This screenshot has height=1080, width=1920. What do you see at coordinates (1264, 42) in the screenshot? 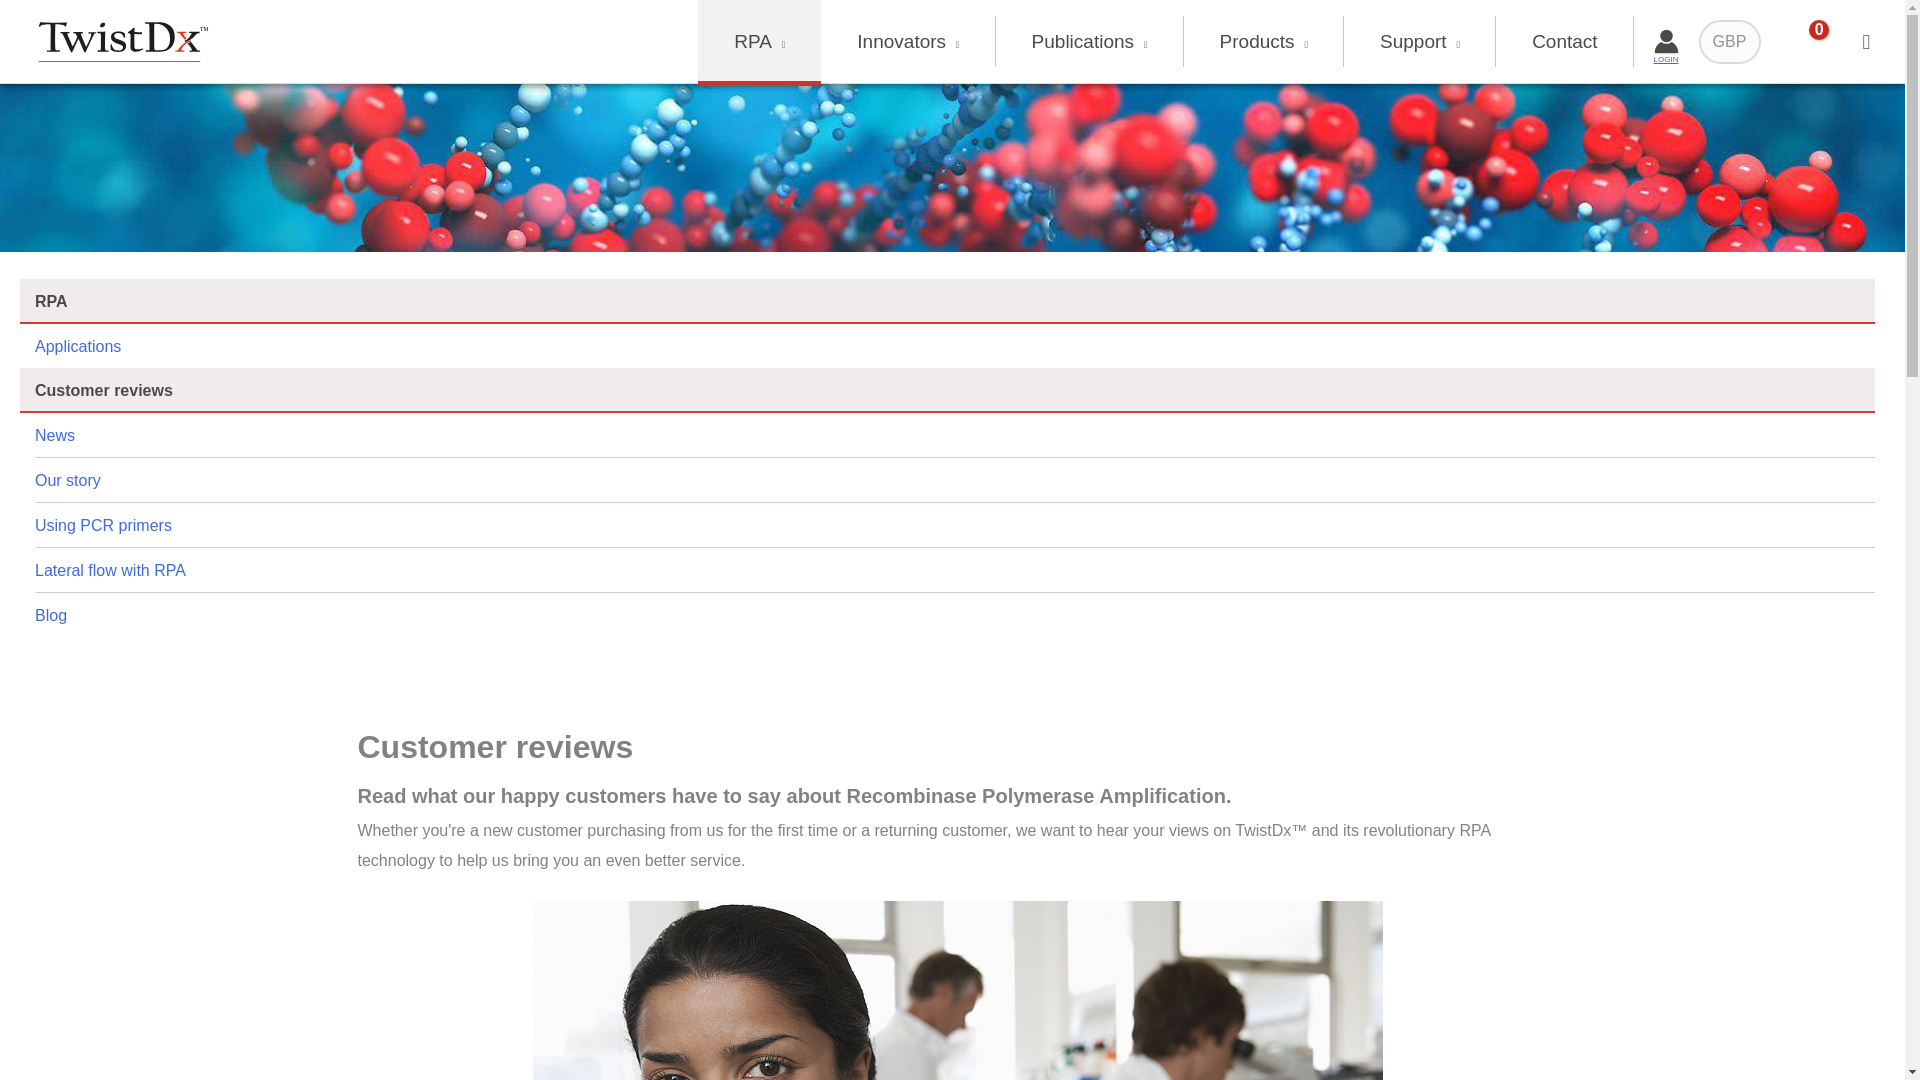
I see `Products` at bounding box center [1264, 42].